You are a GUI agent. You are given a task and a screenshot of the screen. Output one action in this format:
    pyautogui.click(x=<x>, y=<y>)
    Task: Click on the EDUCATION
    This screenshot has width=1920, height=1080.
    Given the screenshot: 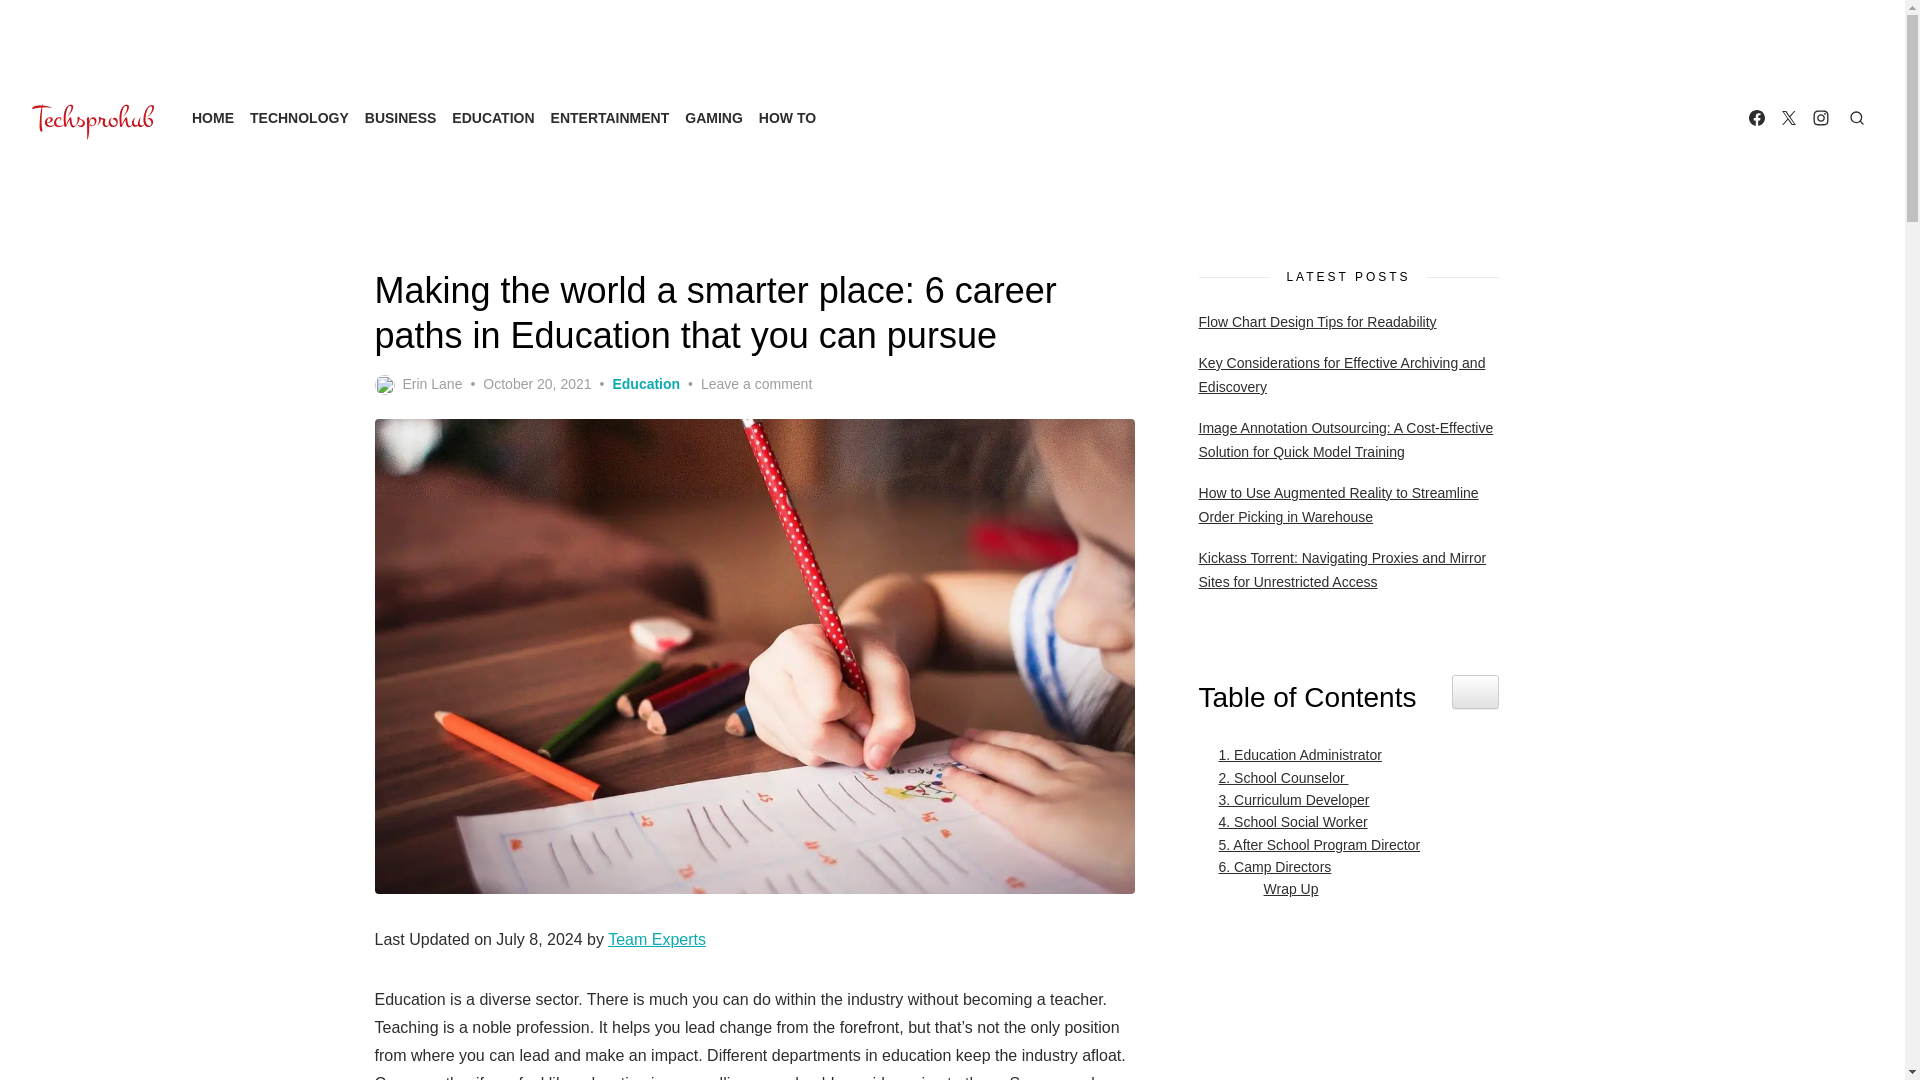 What is the action you would take?
    pyautogui.click(x=492, y=117)
    